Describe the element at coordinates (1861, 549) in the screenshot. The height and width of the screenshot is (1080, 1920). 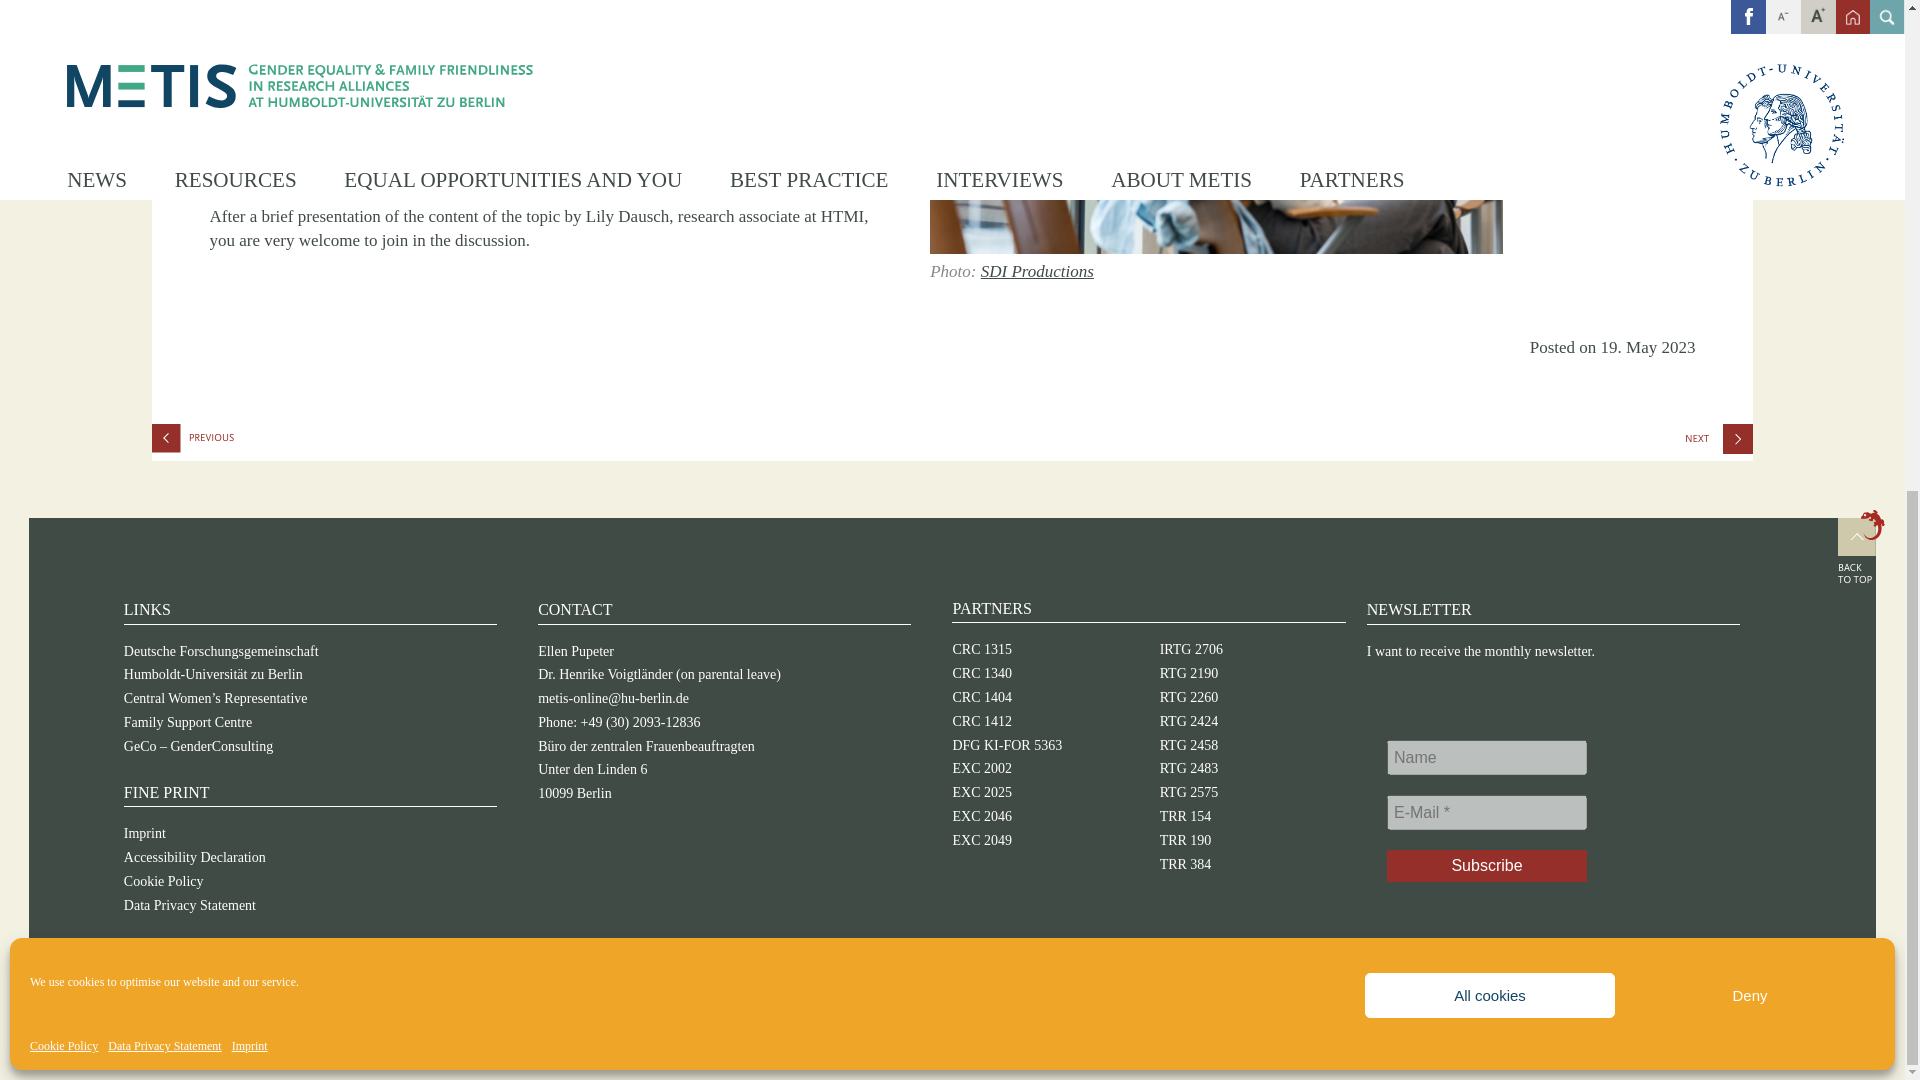
I see `Top` at that location.